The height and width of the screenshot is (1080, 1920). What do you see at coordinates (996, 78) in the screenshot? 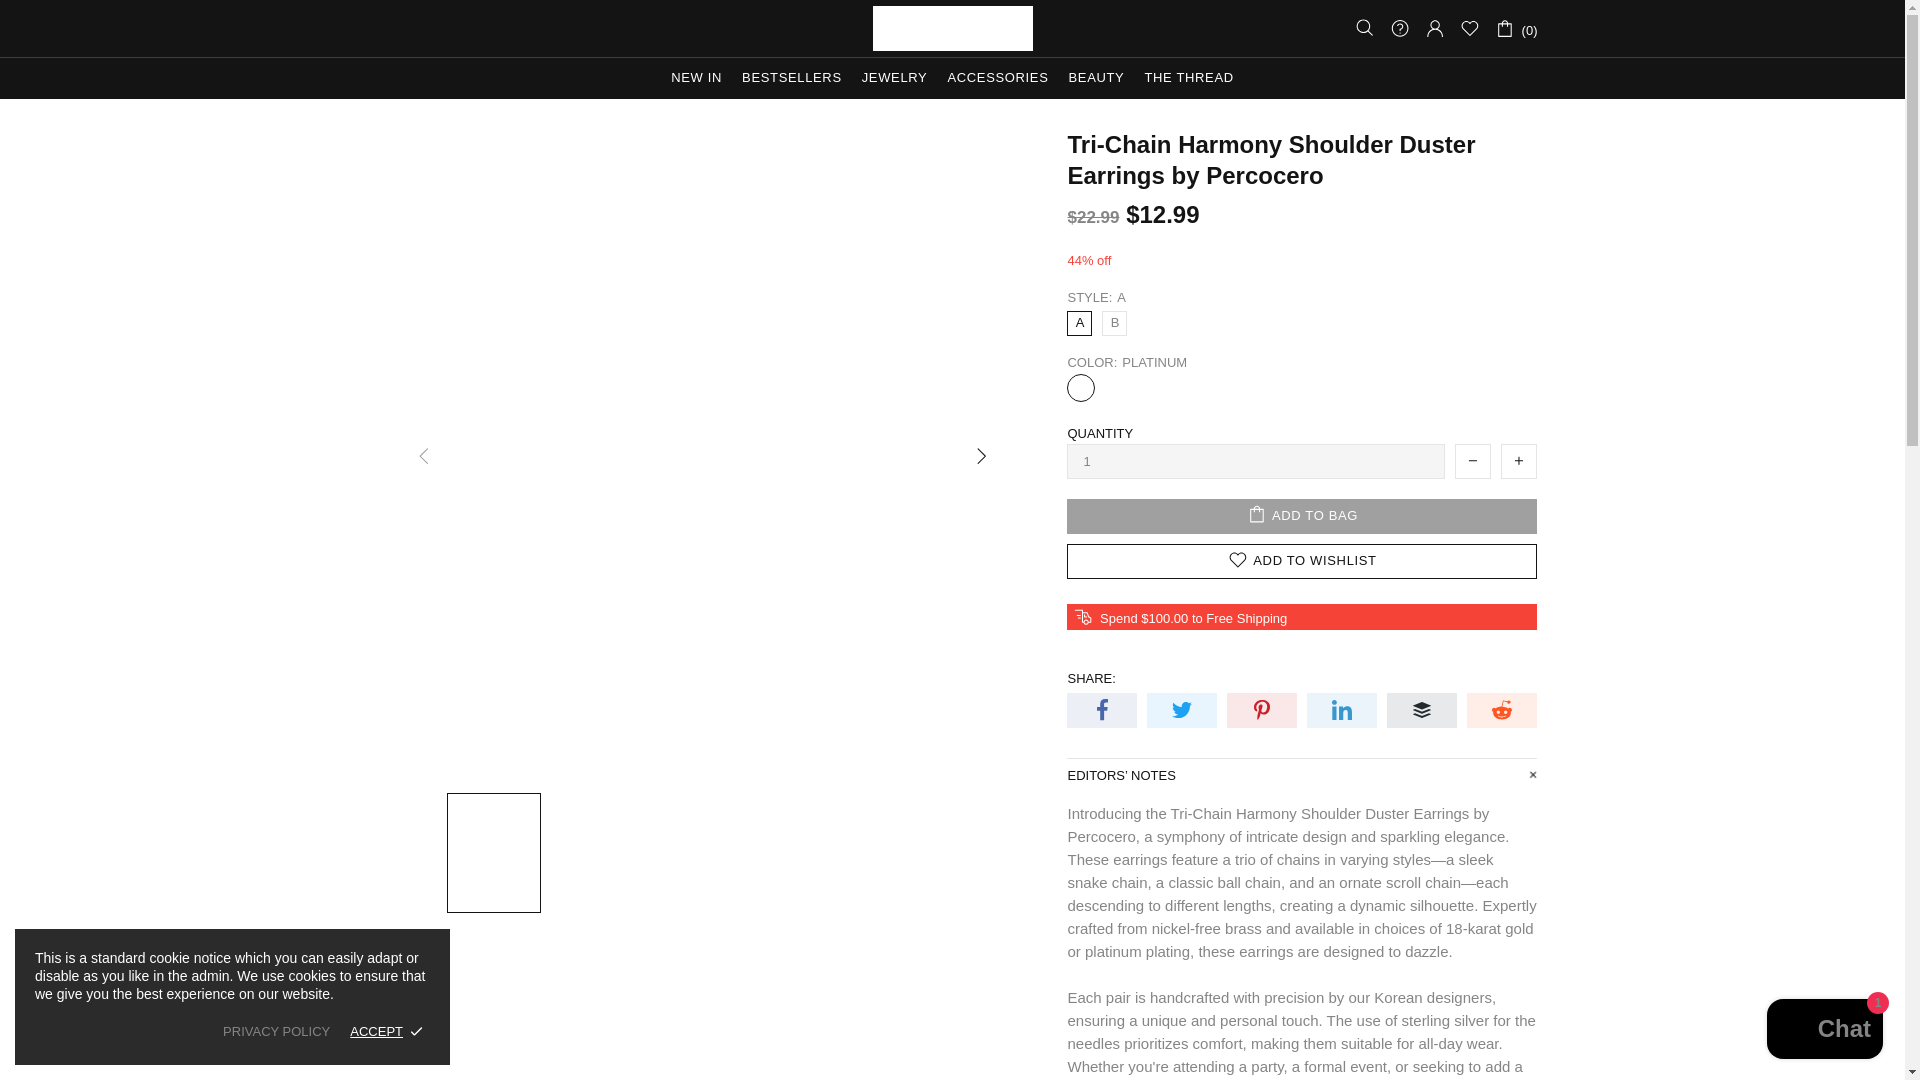
I see `ACCESSORIES` at bounding box center [996, 78].